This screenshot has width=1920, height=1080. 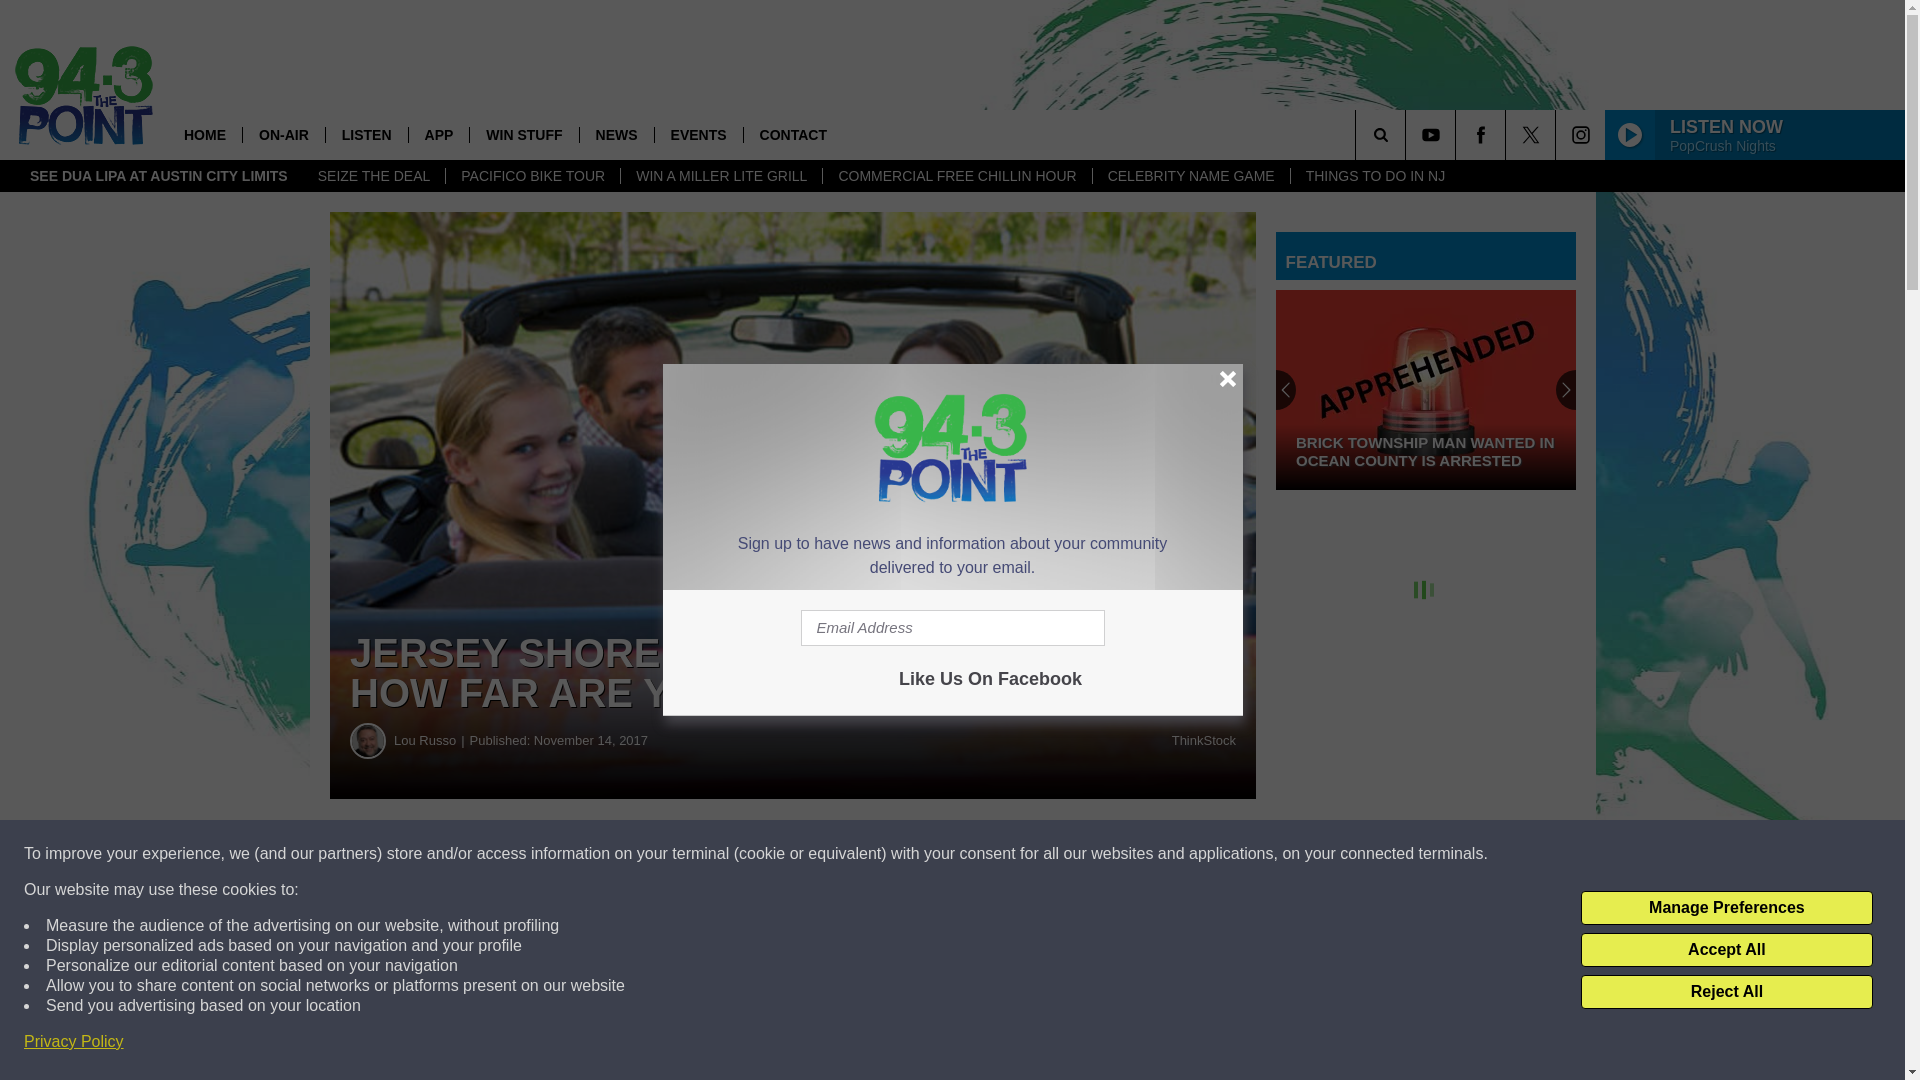 I want to click on PACIFICO BIKE TOUR, so click(x=532, y=176).